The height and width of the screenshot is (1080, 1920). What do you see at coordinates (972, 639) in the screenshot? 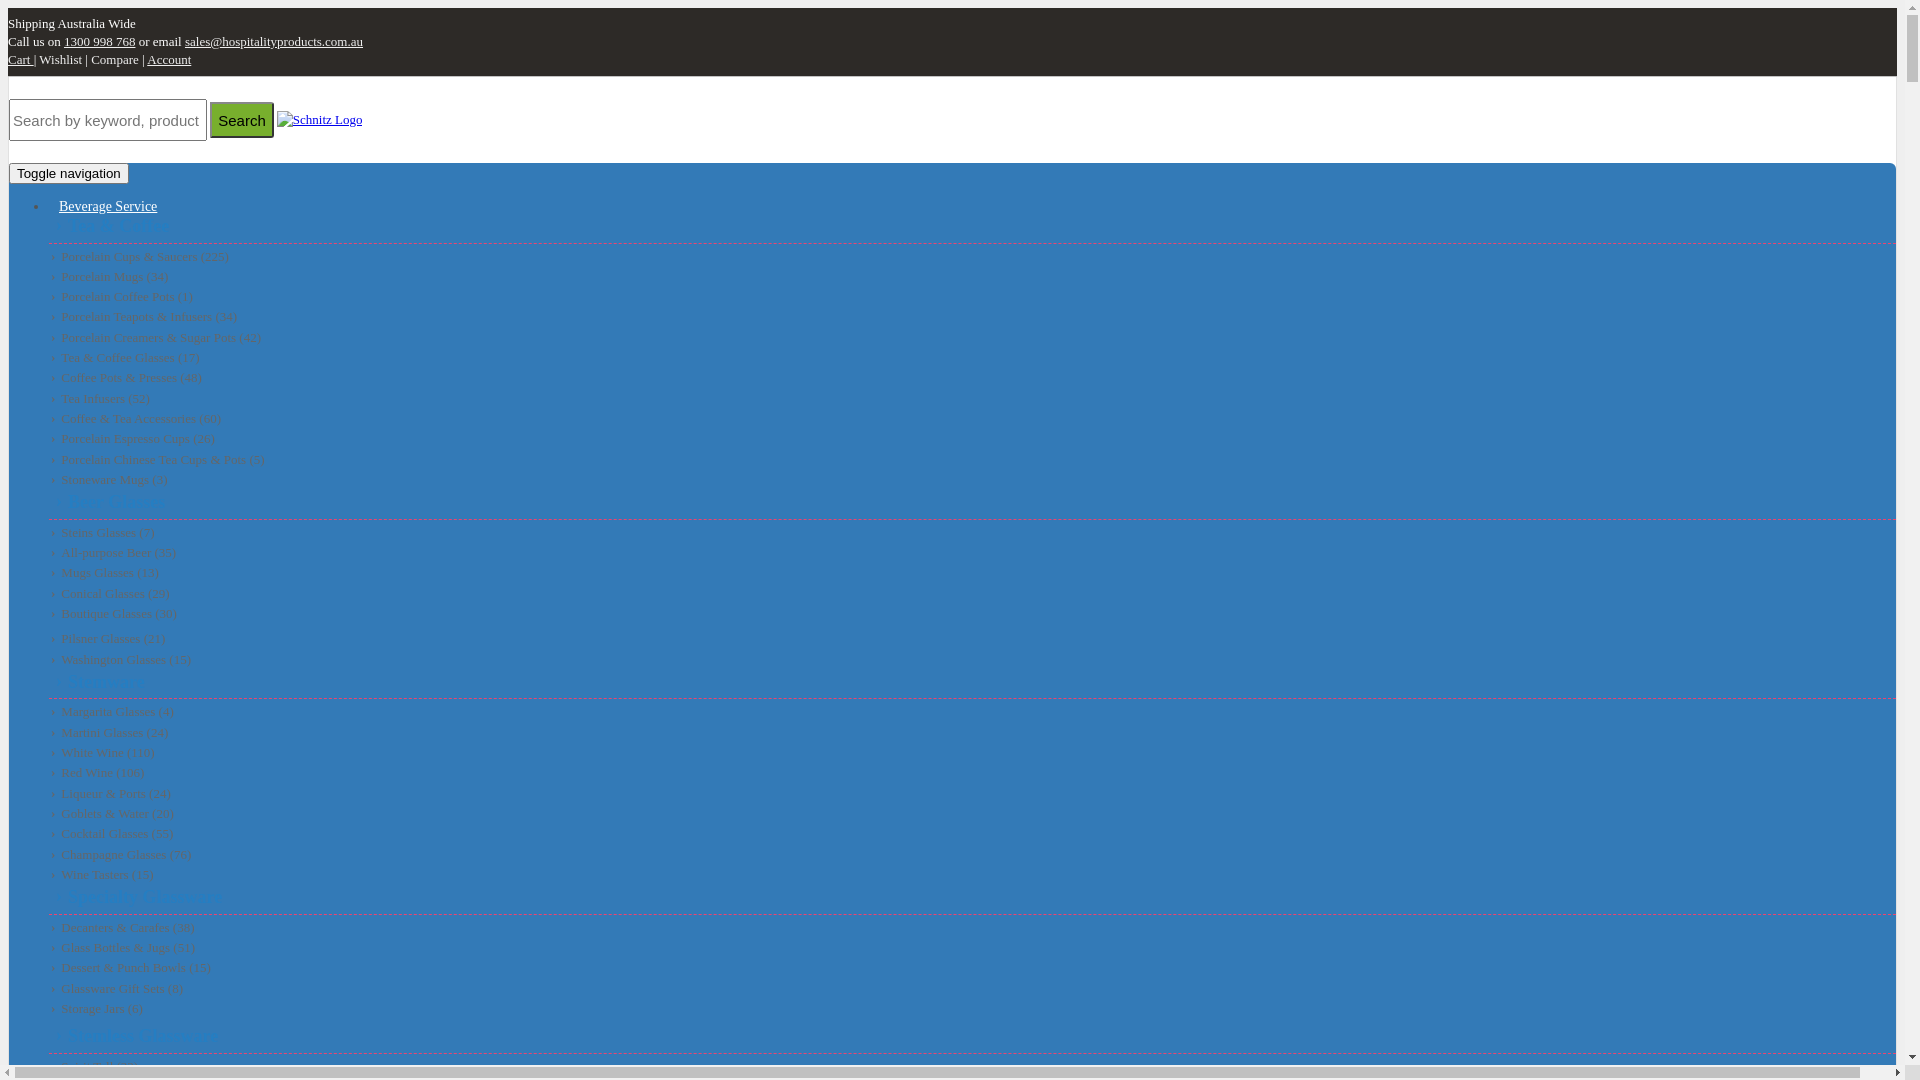
I see `Pilsner Glasses (21)` at bounding box center [972, 639].